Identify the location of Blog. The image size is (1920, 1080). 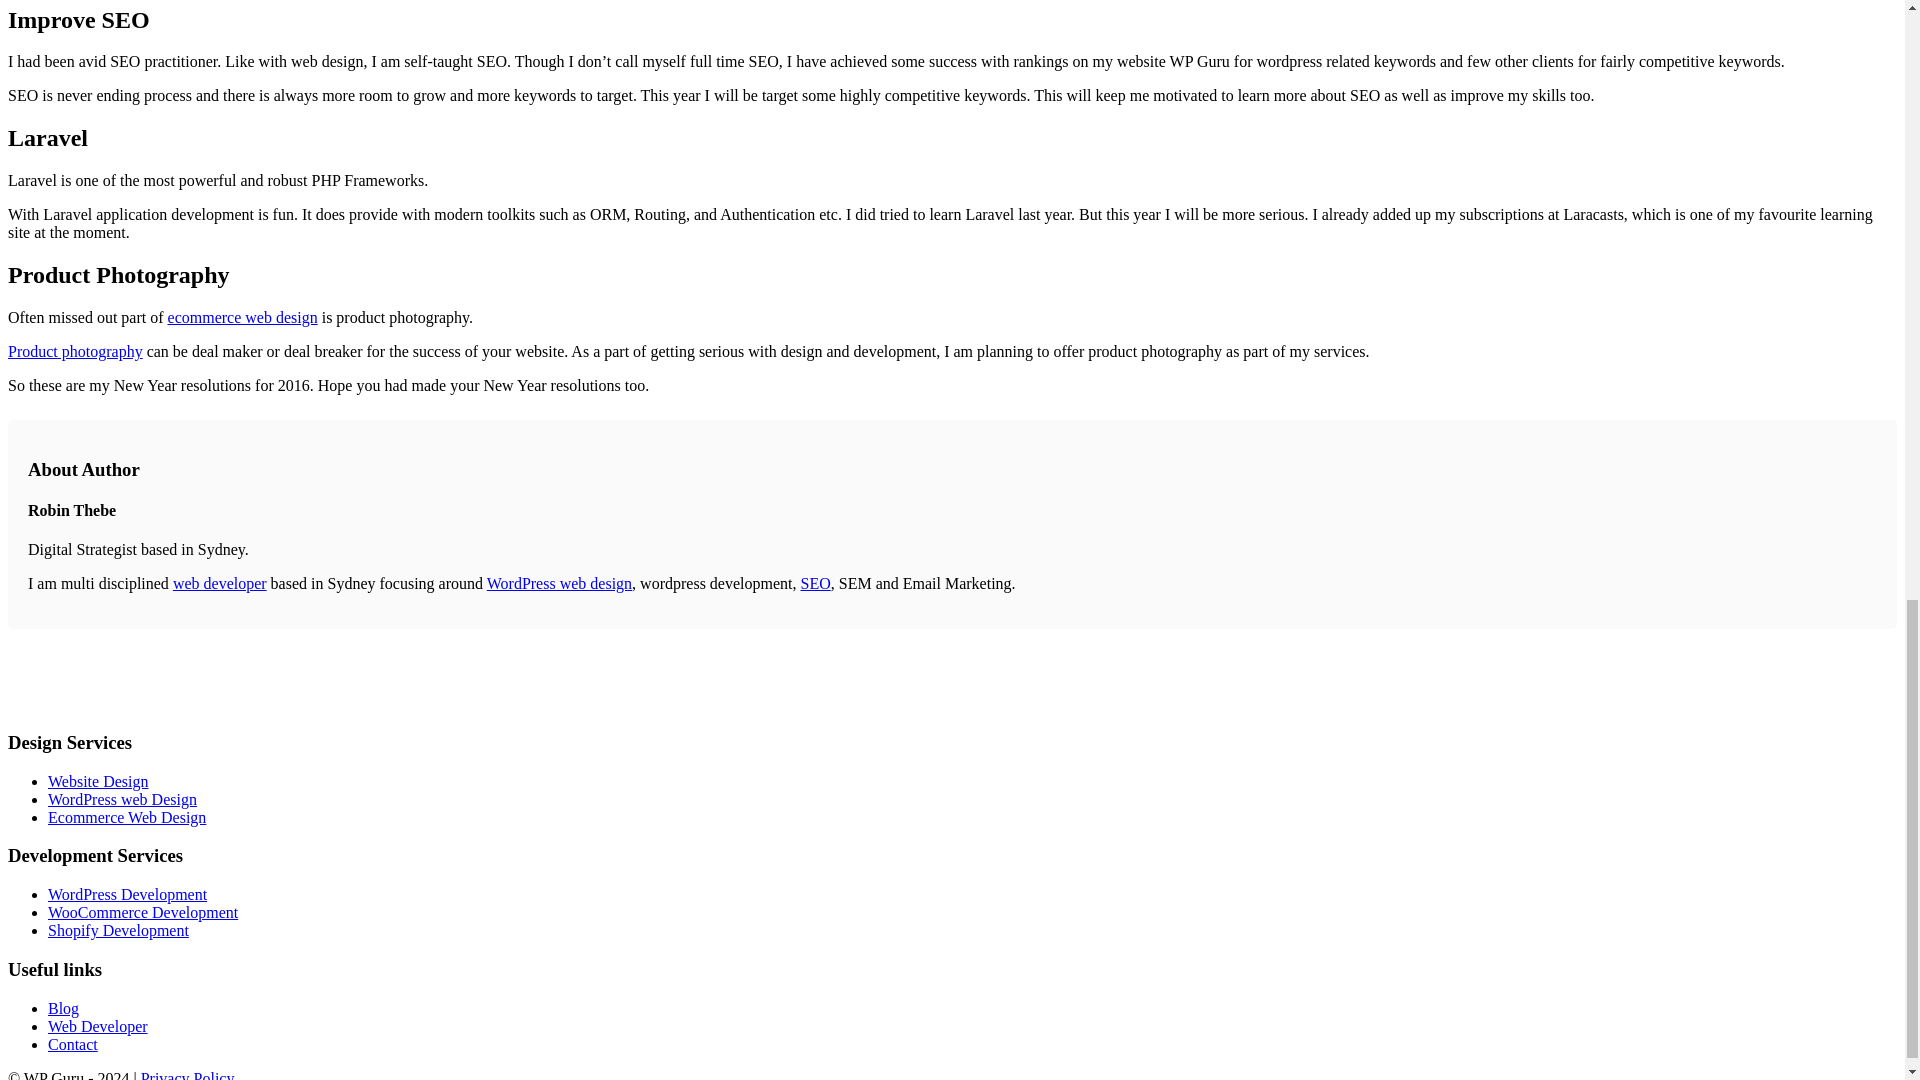
(63, 1008).